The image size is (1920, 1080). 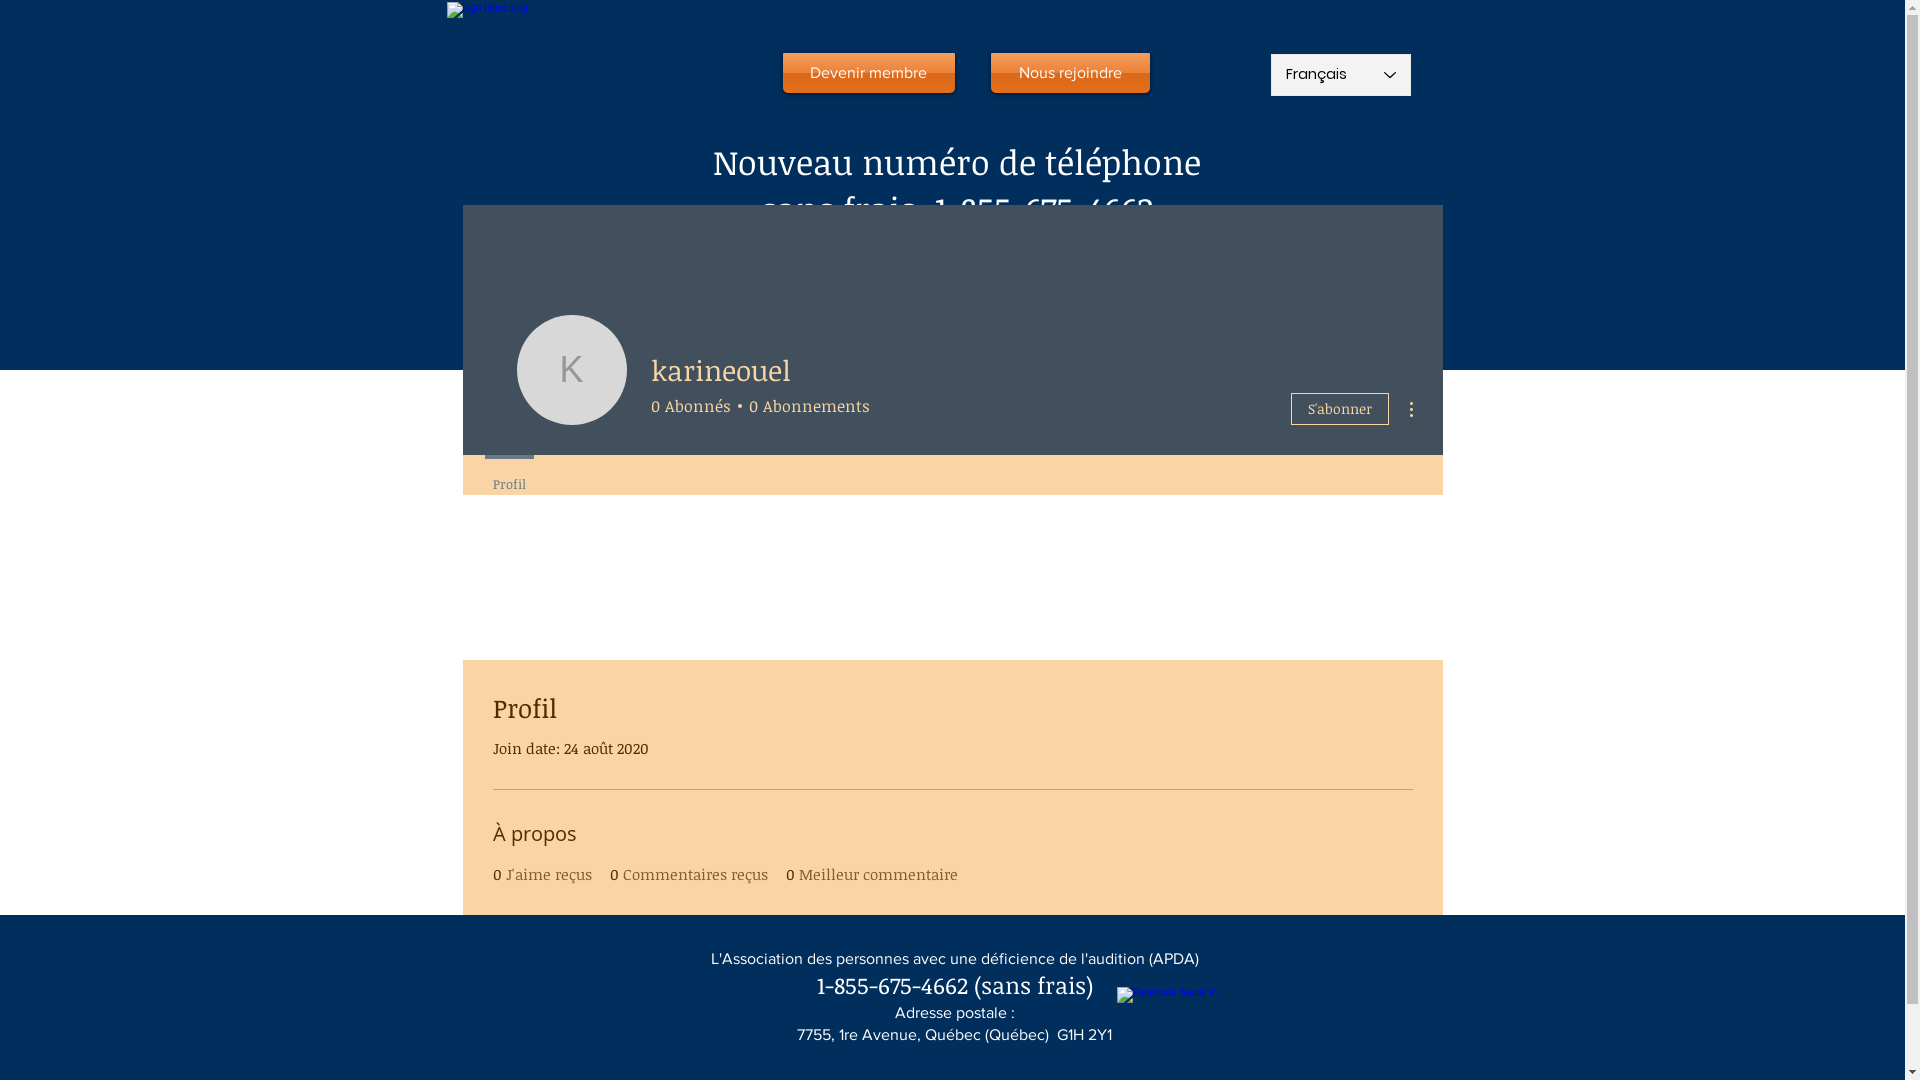 I want to click on Devenir membre, so click(x=868, y=73).